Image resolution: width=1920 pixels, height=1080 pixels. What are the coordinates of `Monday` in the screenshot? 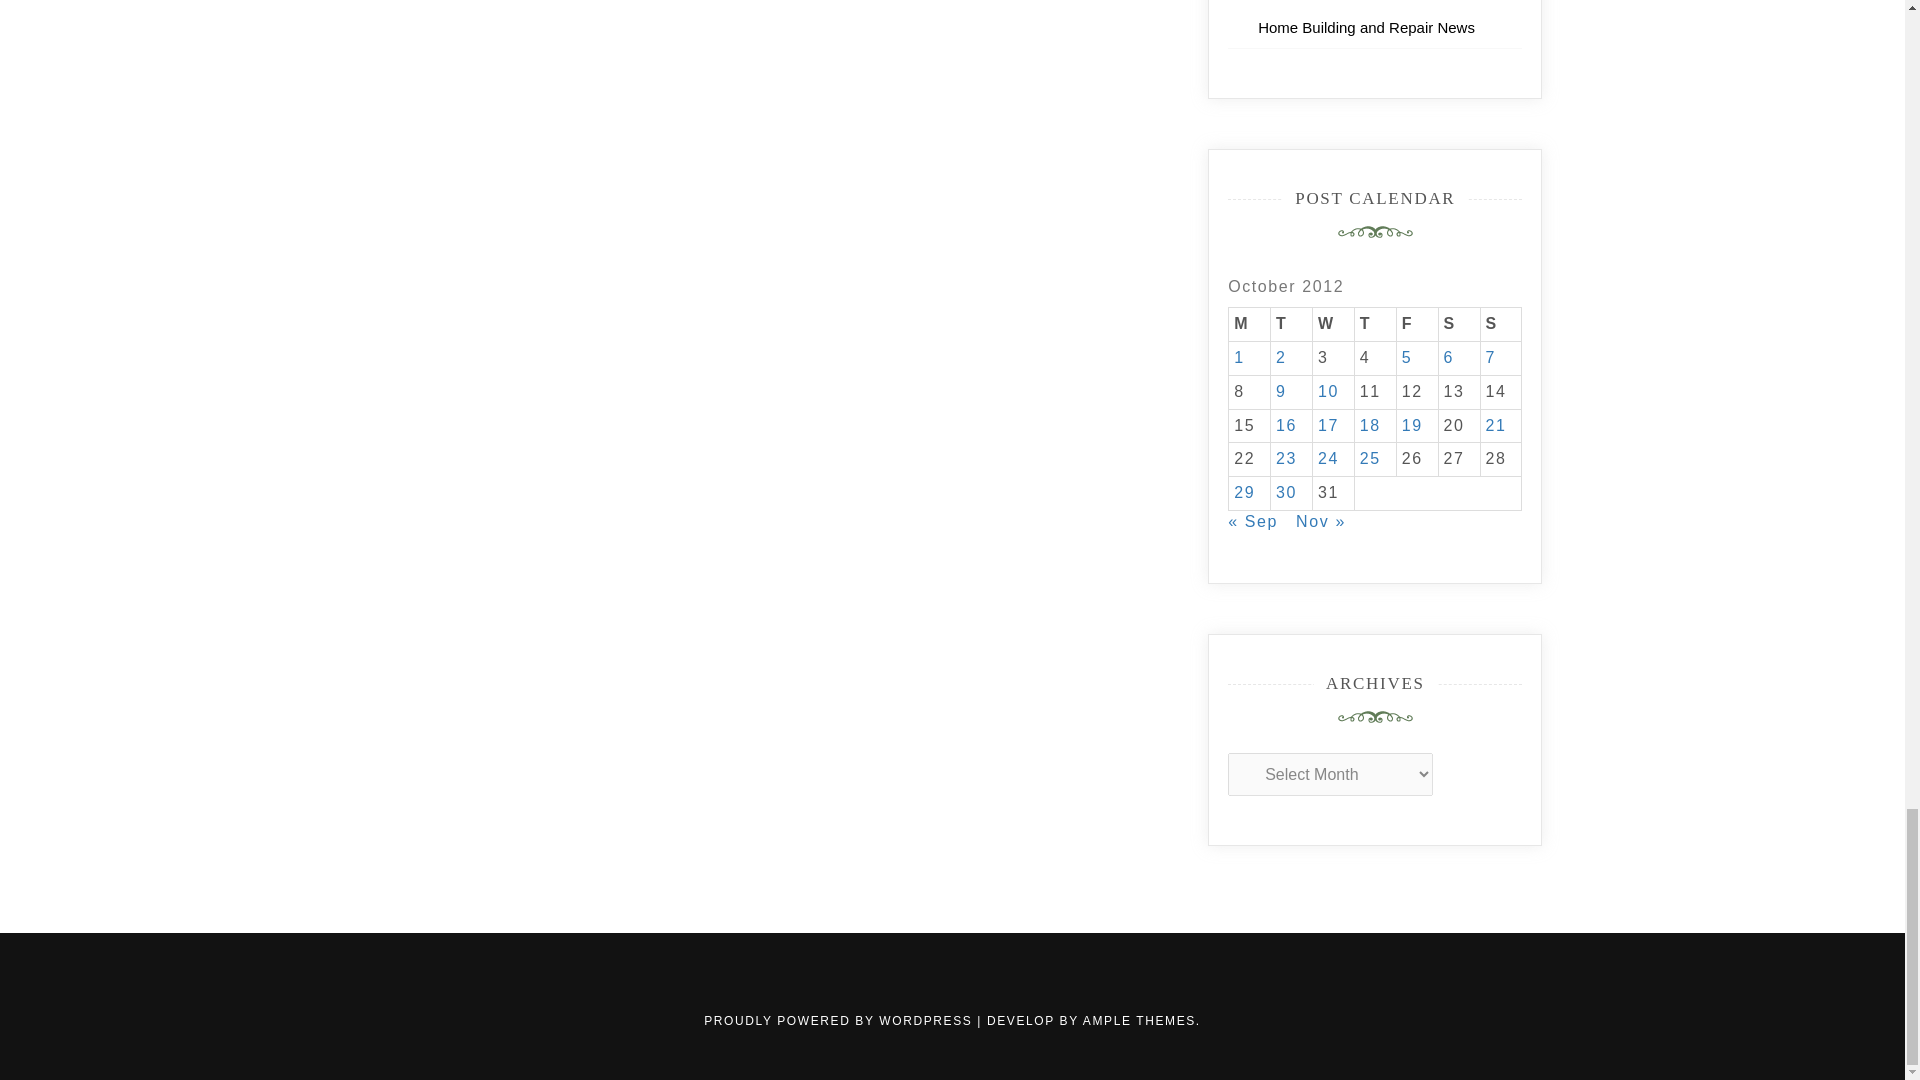 It's located at (1250, 324).